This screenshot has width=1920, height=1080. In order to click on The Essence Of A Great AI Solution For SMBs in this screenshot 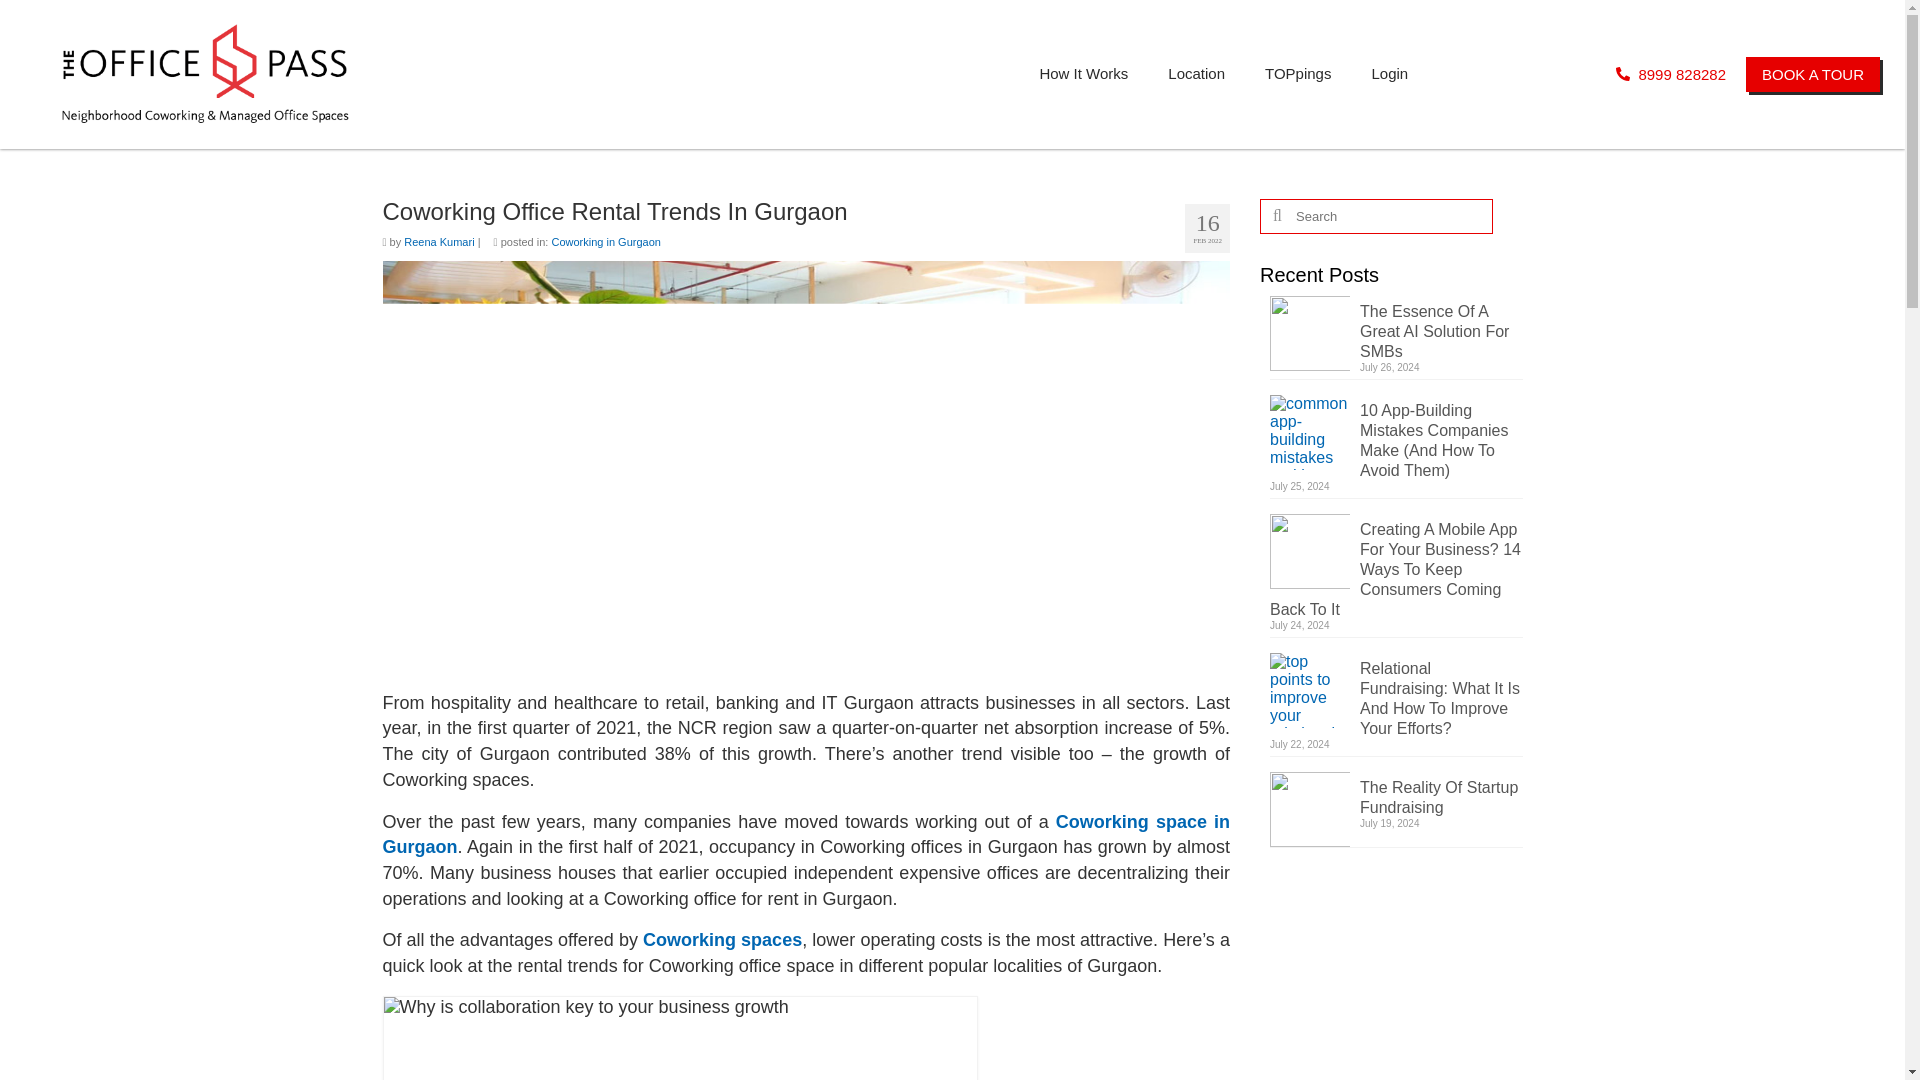, I will do `click(1396, 328)`.